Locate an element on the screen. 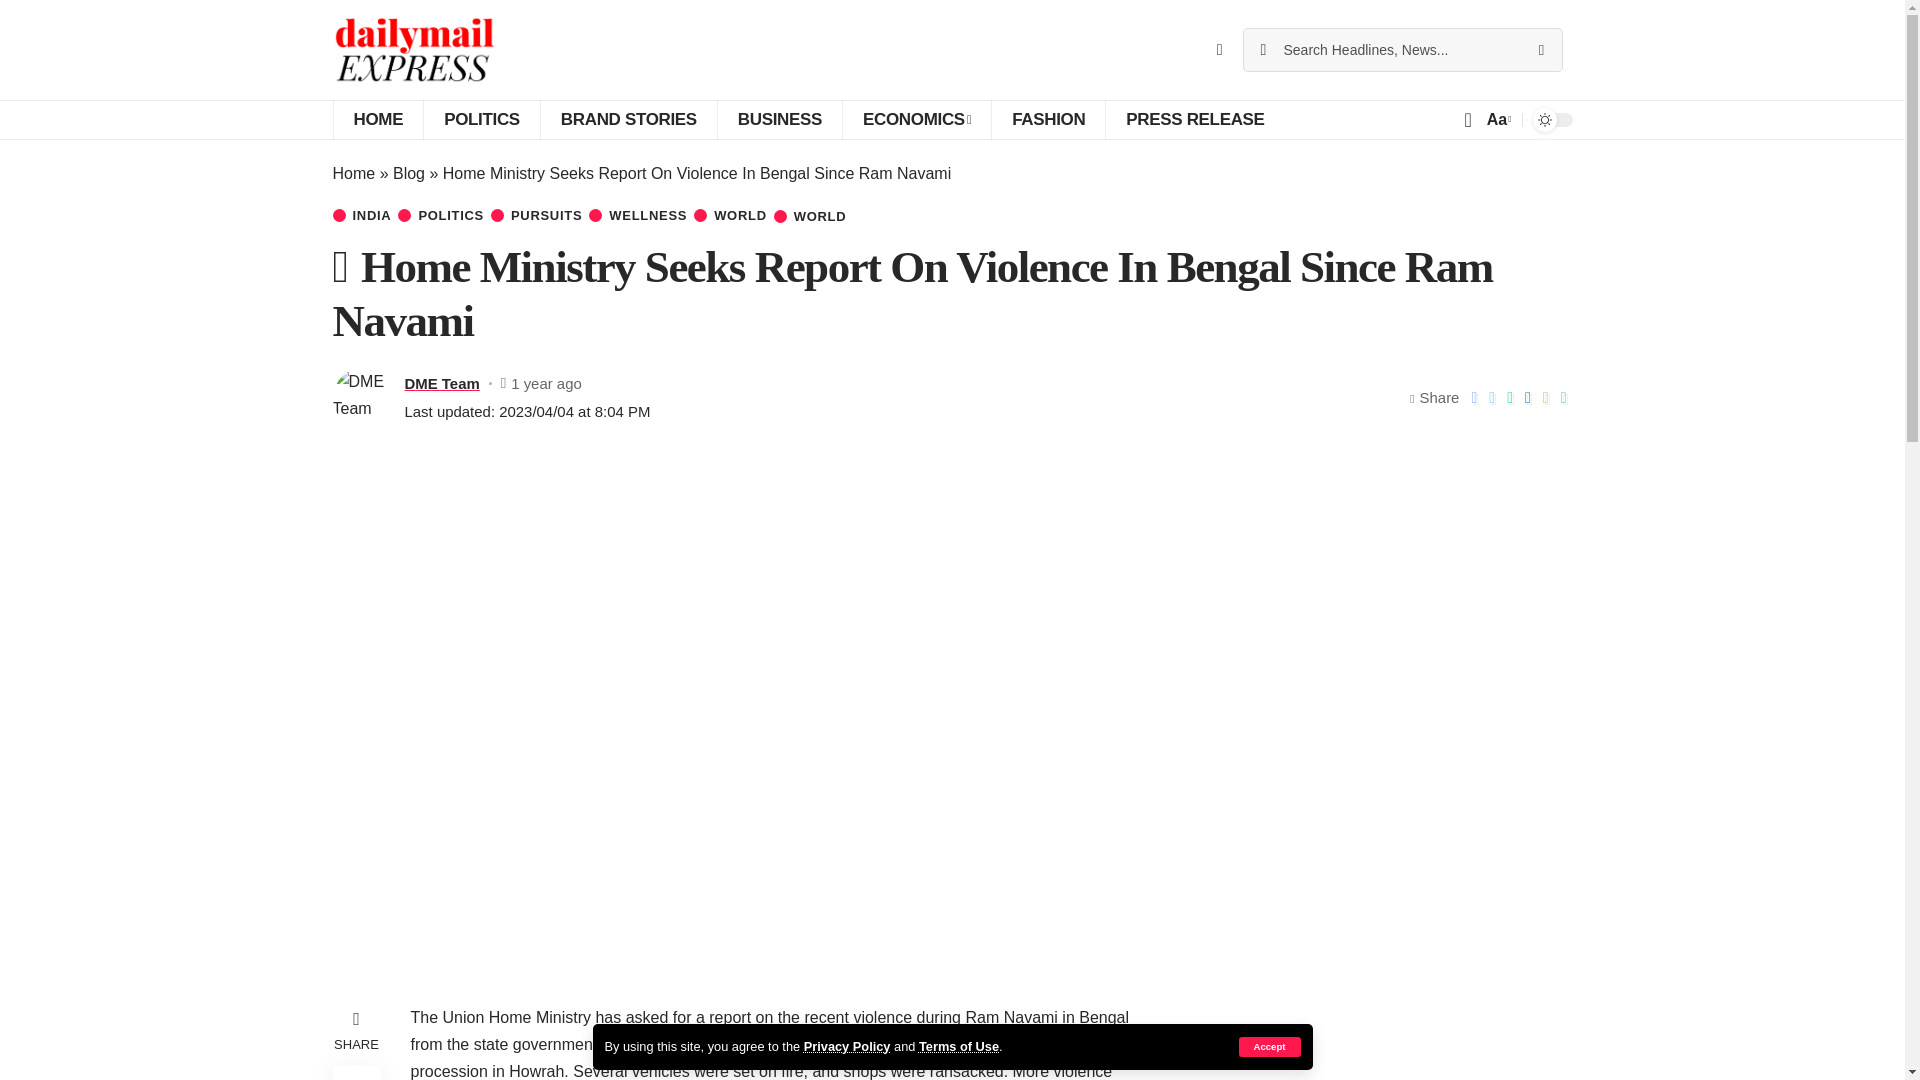 Image resolution: width=1920 pixels, height=1080 pixels. BRAND STORIES is located at coordinates (628, 120).